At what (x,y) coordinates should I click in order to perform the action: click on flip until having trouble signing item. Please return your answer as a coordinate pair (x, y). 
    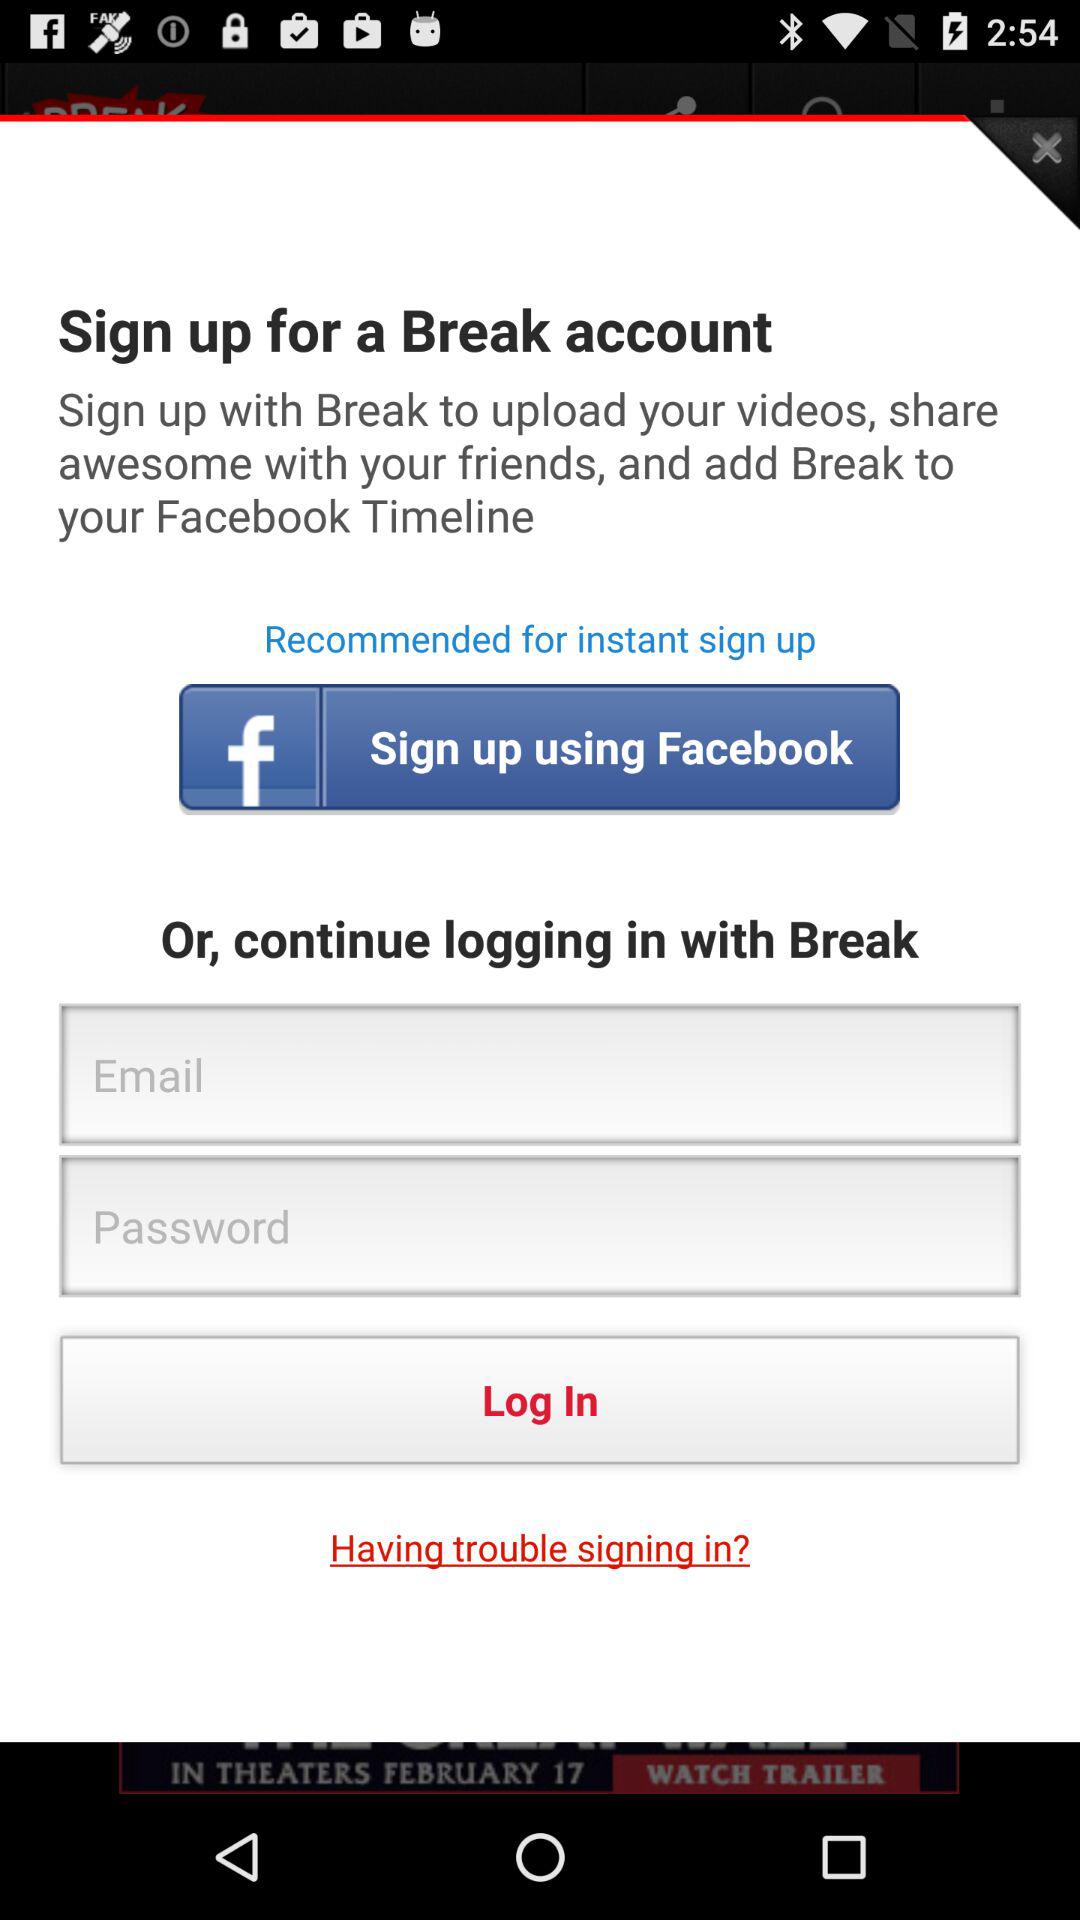
    Looking at the image, I should click on (540, 1547).